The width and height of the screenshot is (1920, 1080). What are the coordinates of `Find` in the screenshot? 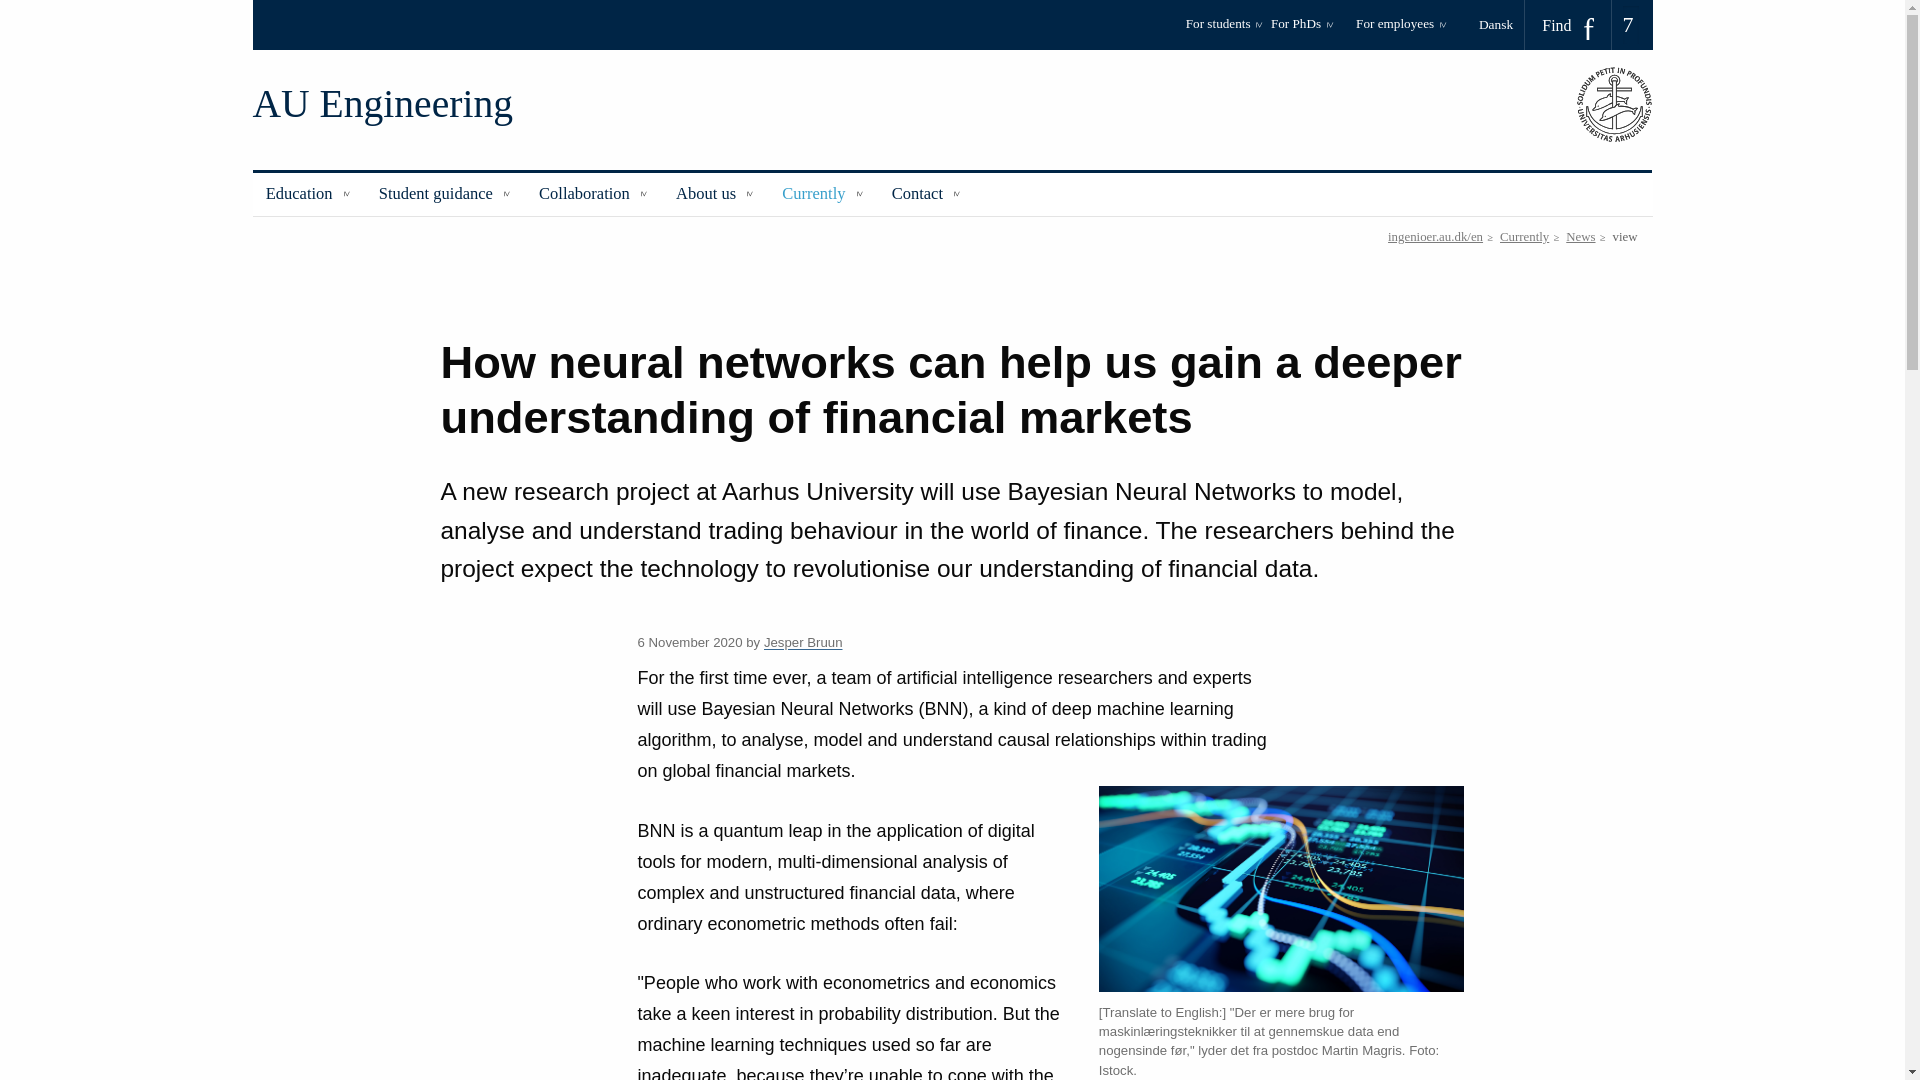 It's located at (1568, 25).